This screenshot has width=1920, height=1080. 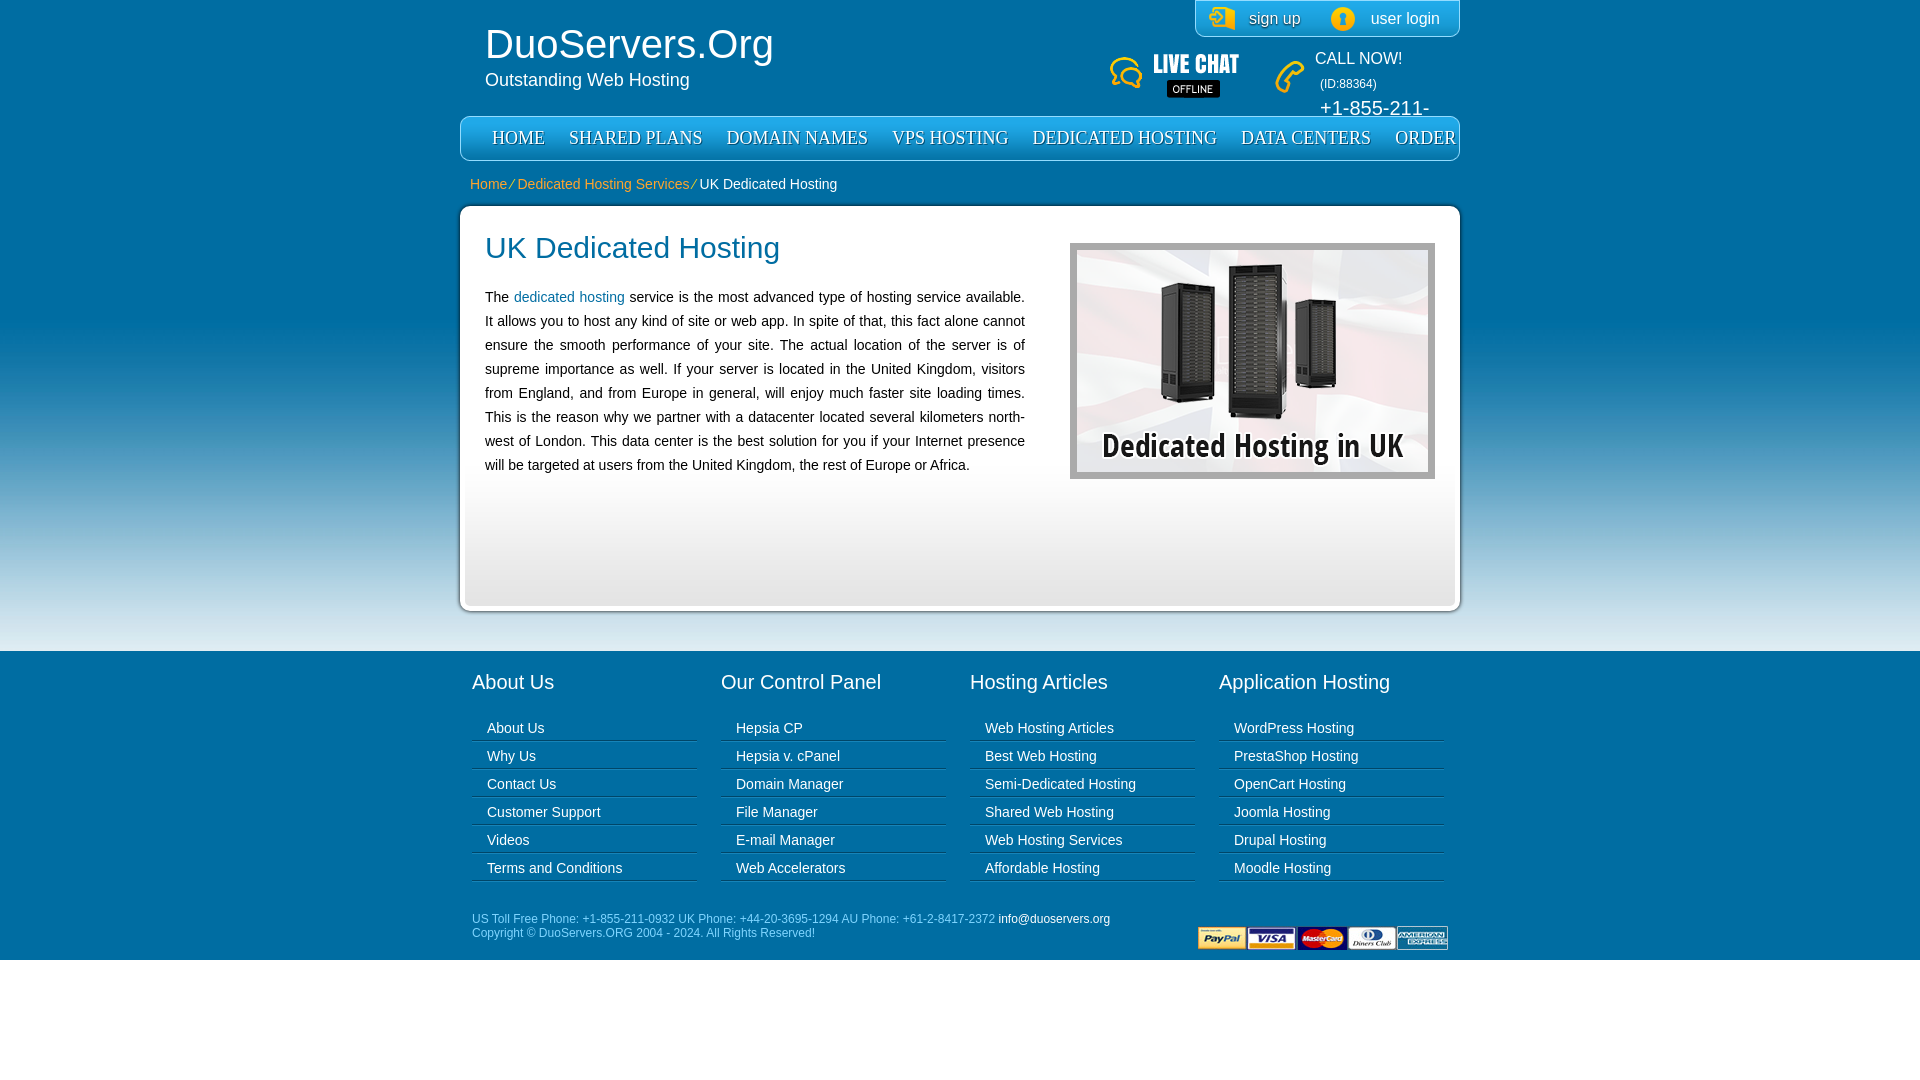 What do you see at coordinates (788, 756) in the screenshot?
I see `Hepsia v. cPanel` at bounding box center [788, 756].